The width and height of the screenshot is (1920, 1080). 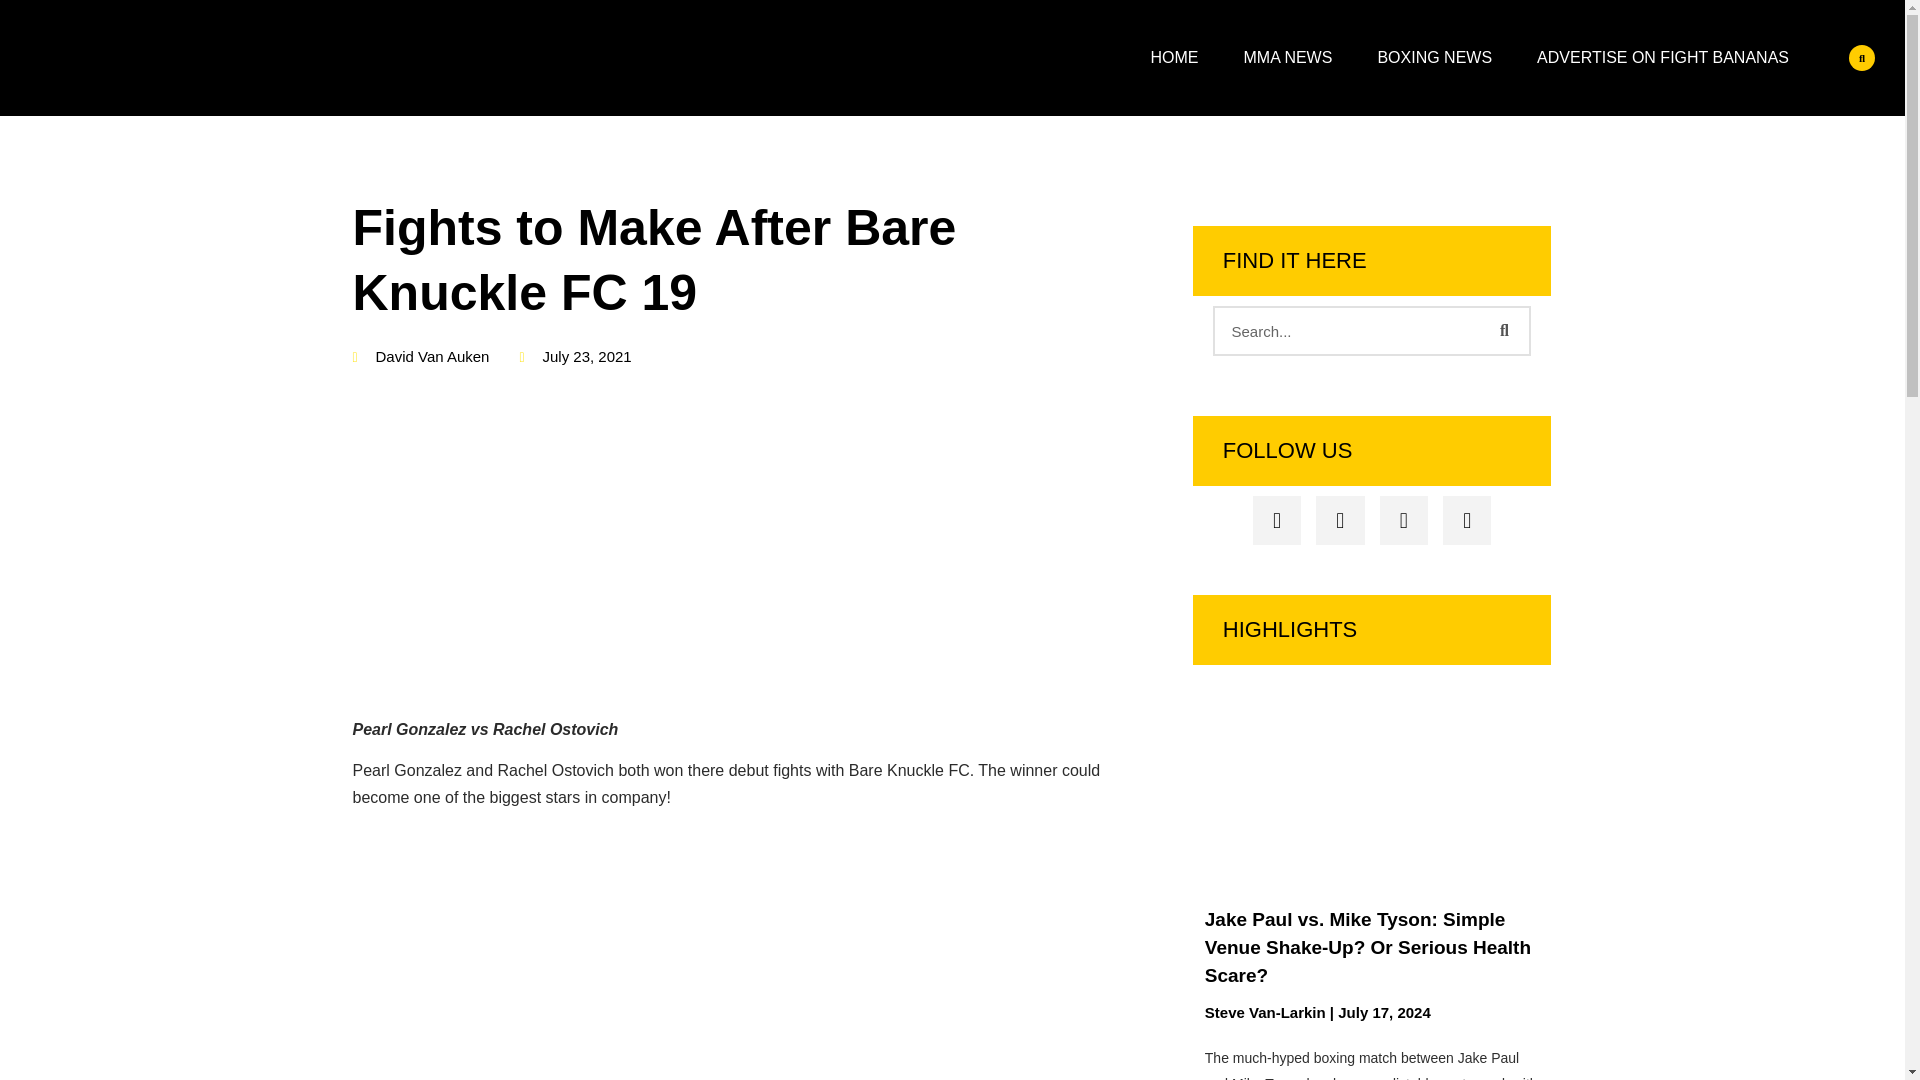 I want to click on Search, so click(x=1503, y=330).